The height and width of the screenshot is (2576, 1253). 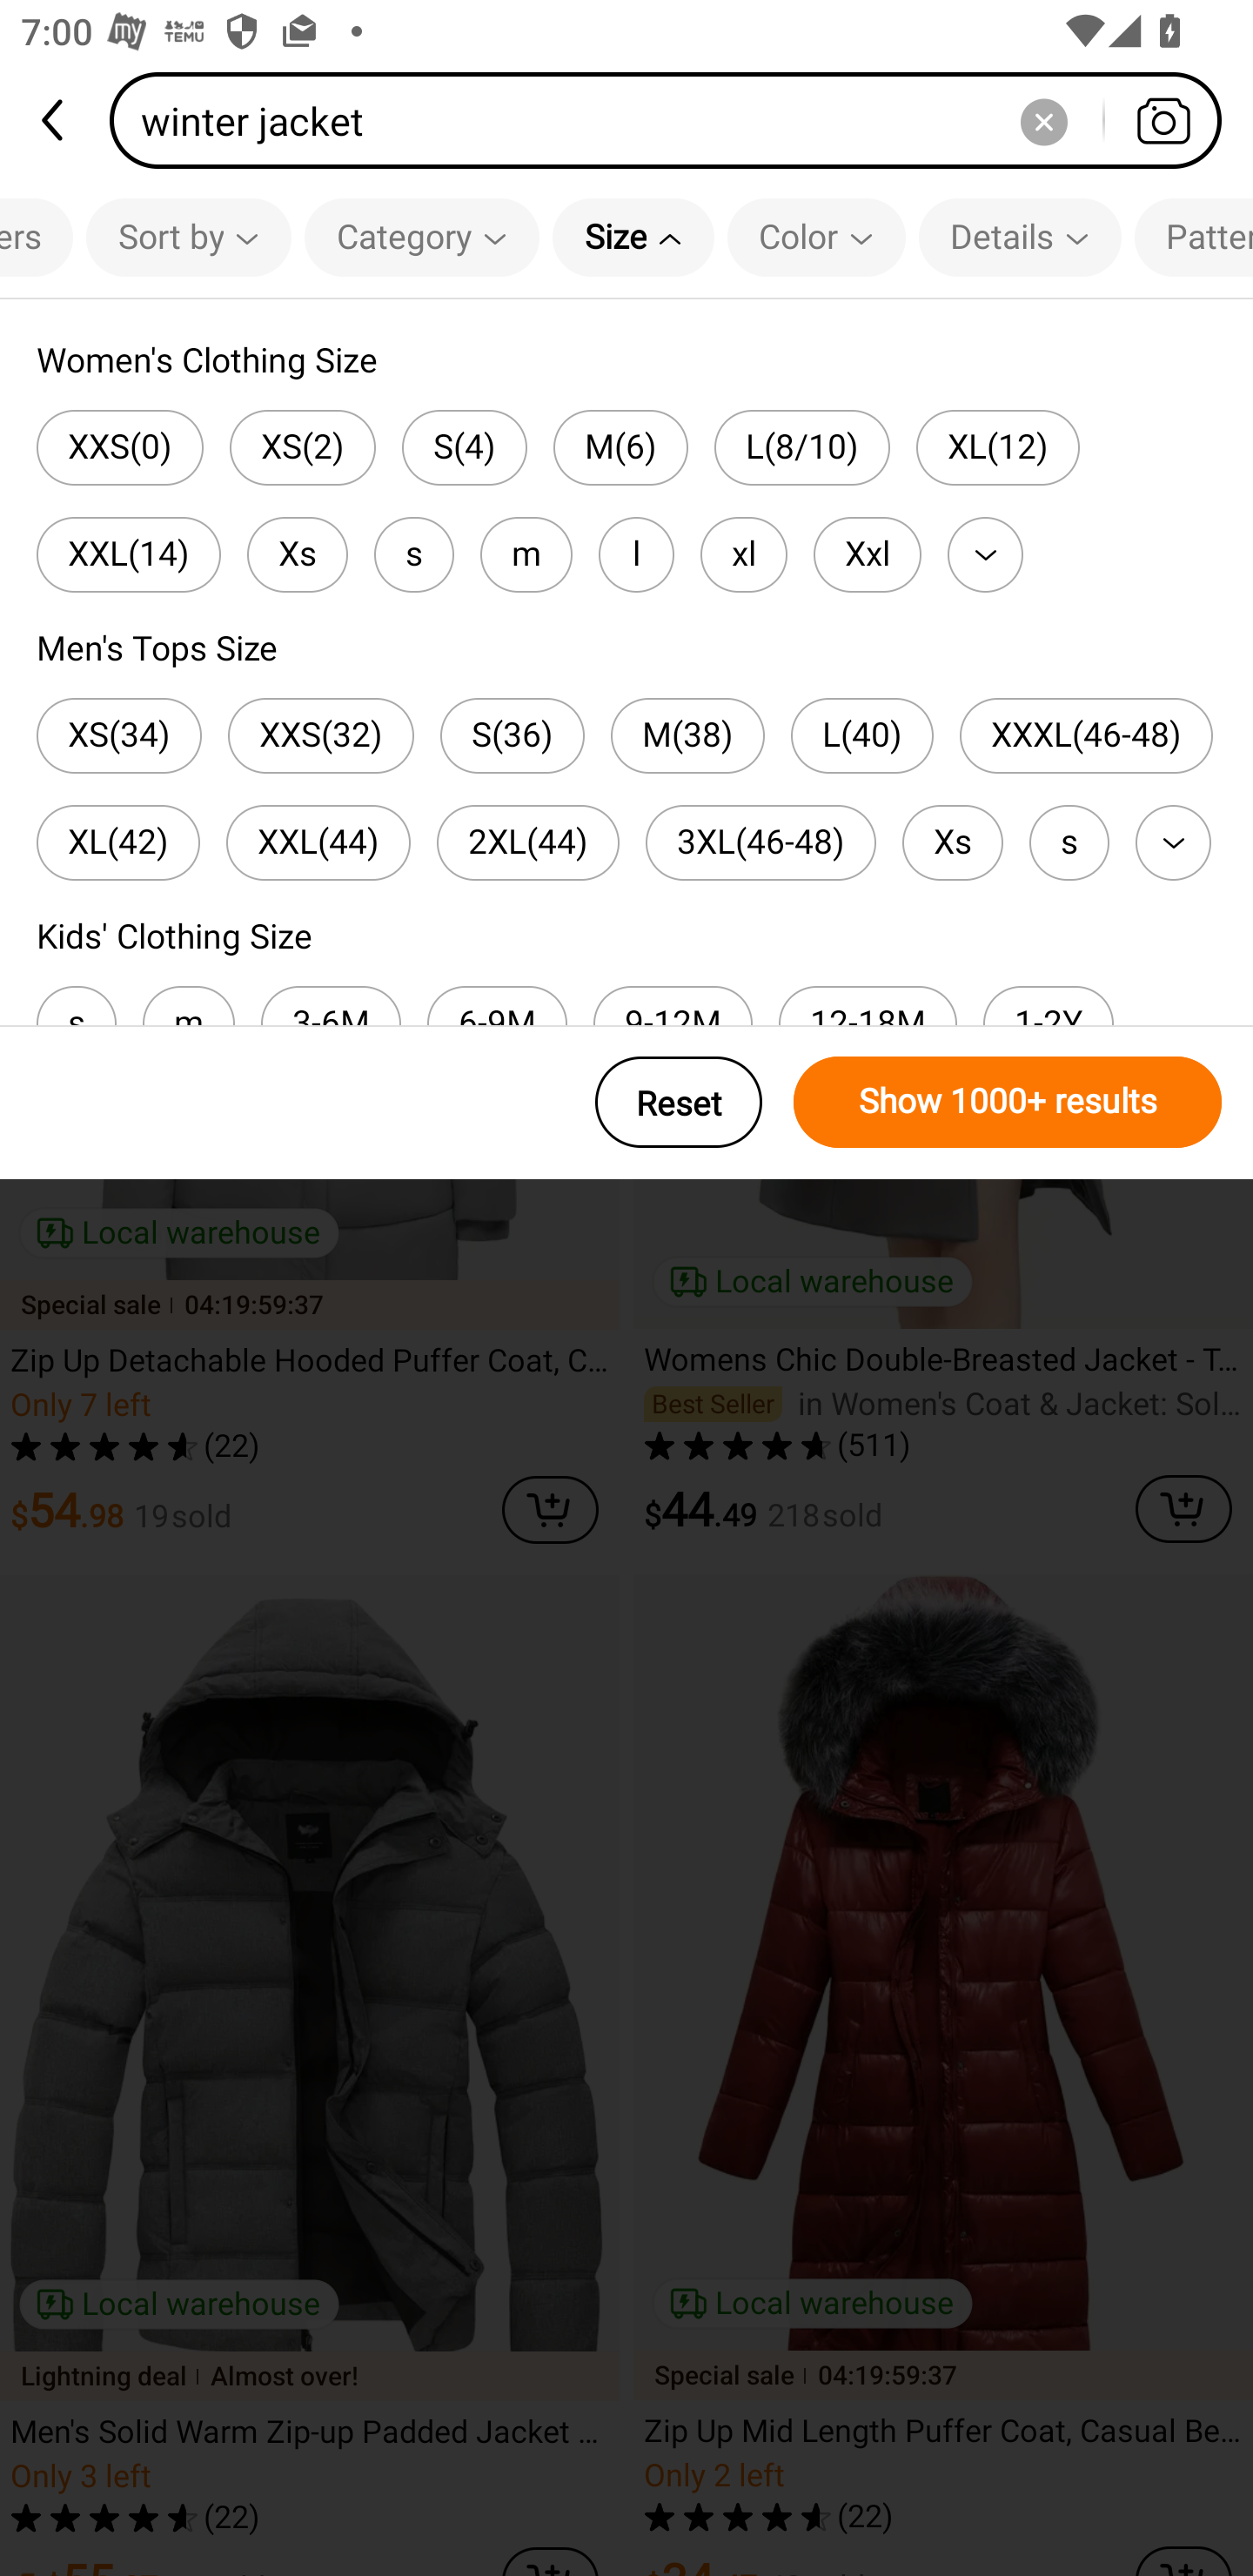 I want to click on XXS(0), so click(x=119, y=447).